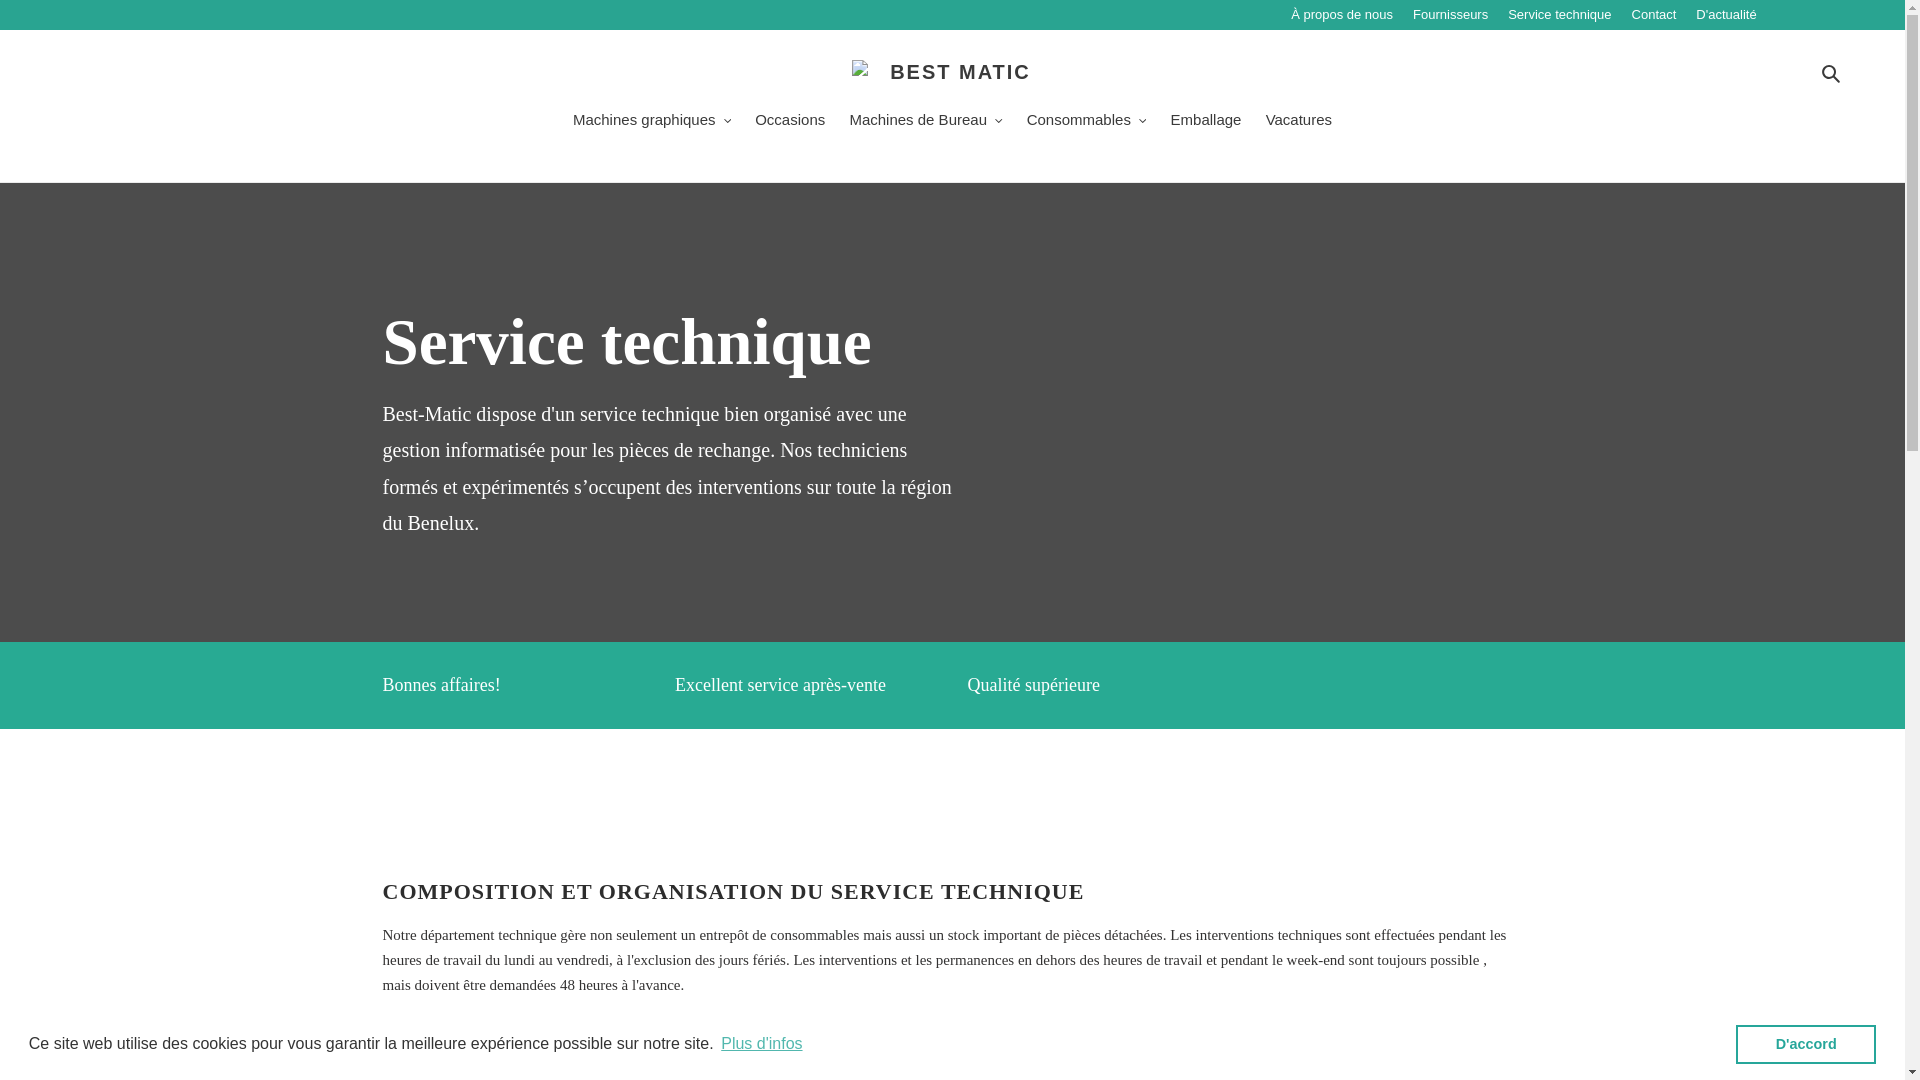 The width and height of the screenshot is (1920, 1080). I want to click on D'accord, so click(1806, 1044).